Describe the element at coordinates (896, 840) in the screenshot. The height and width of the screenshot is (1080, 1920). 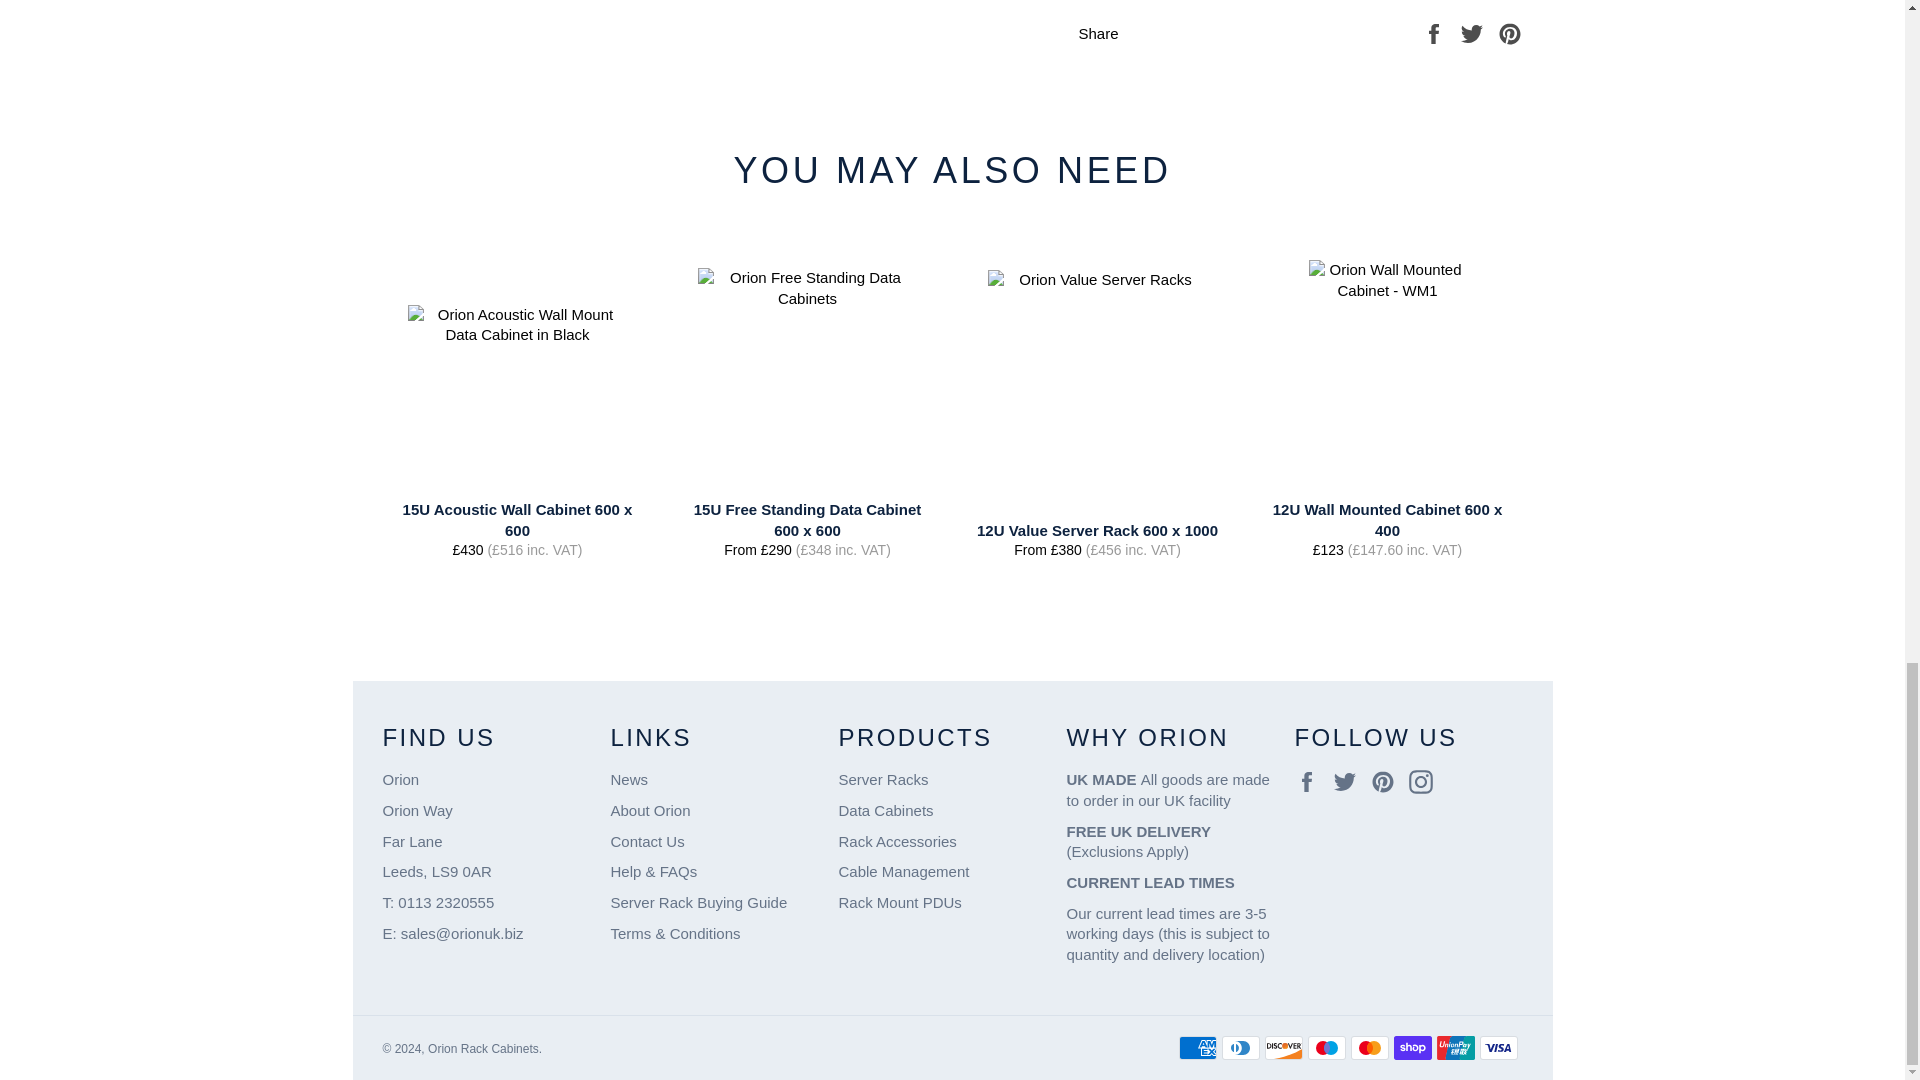
I see `Accessories` at that location.